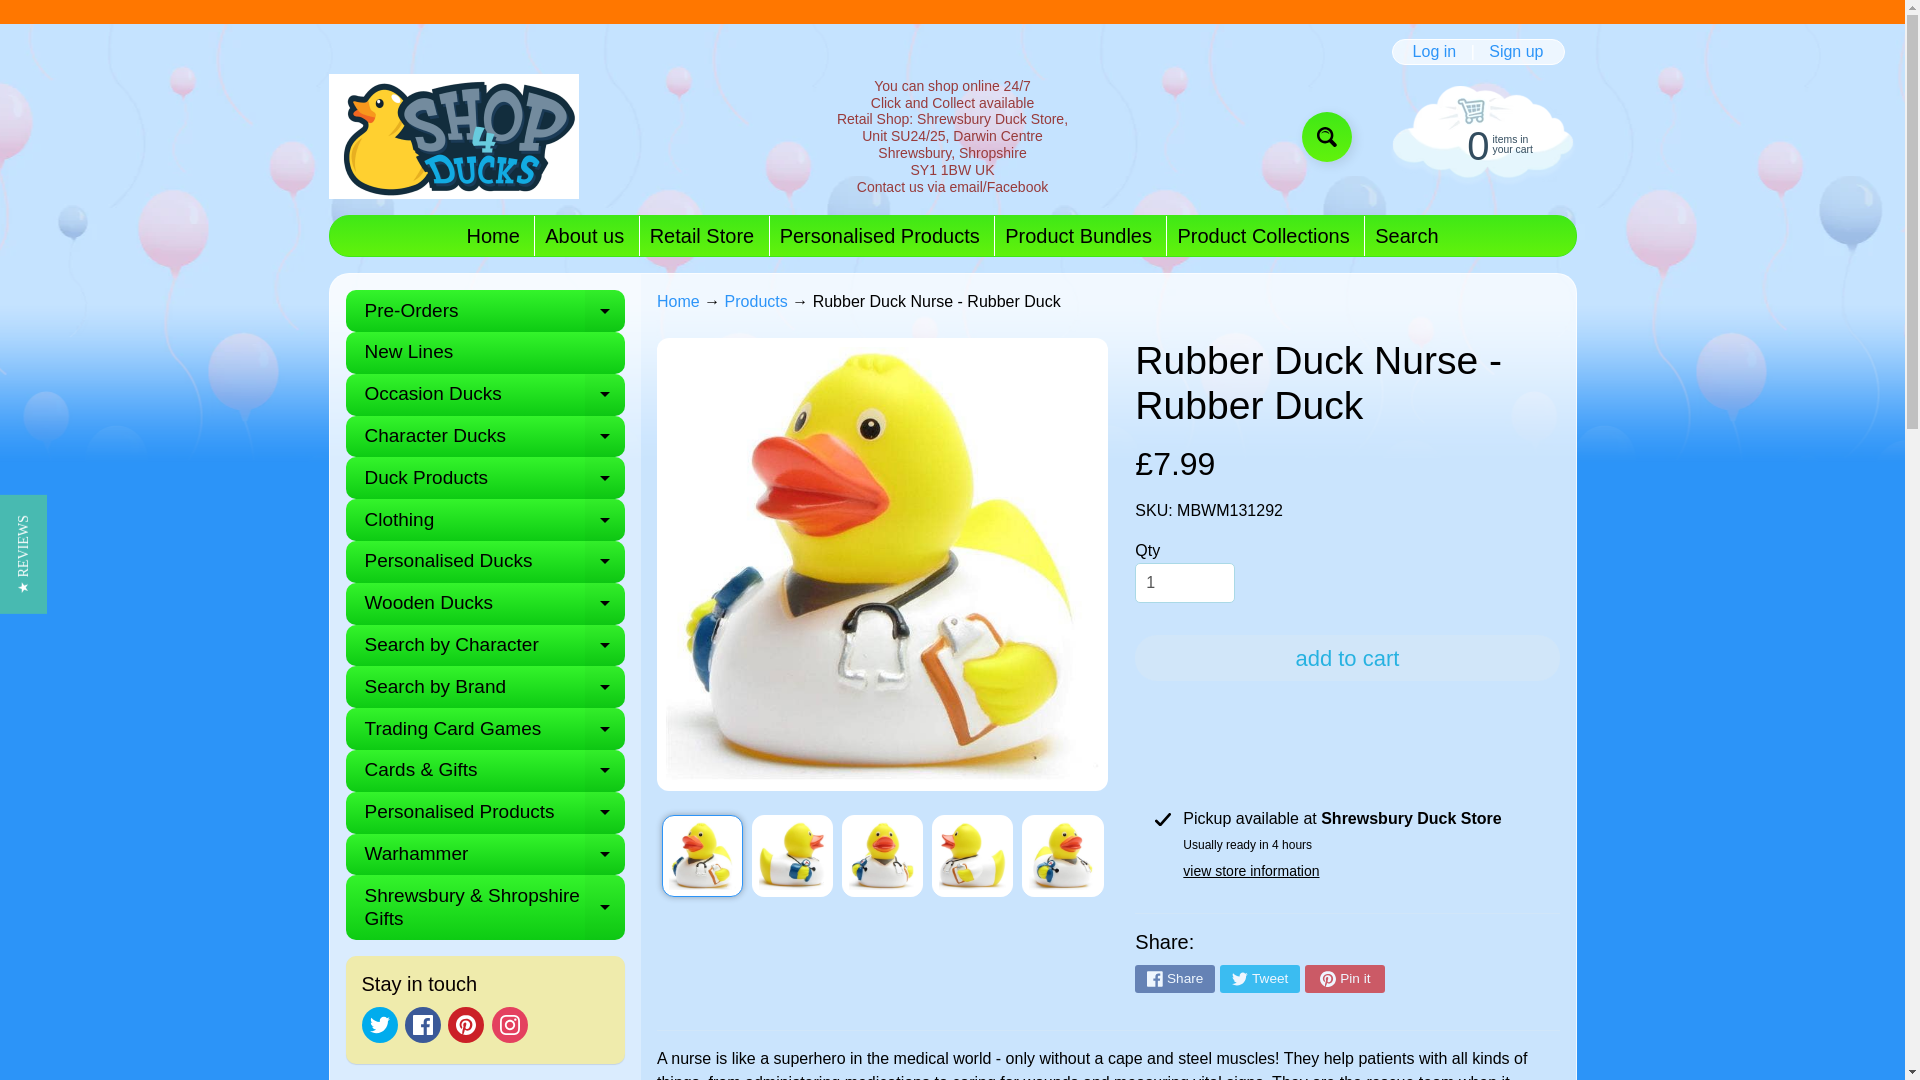  Describe the element at coordinates (1174, 978) in the screenshot. I see `Share on Facebook` at that location.